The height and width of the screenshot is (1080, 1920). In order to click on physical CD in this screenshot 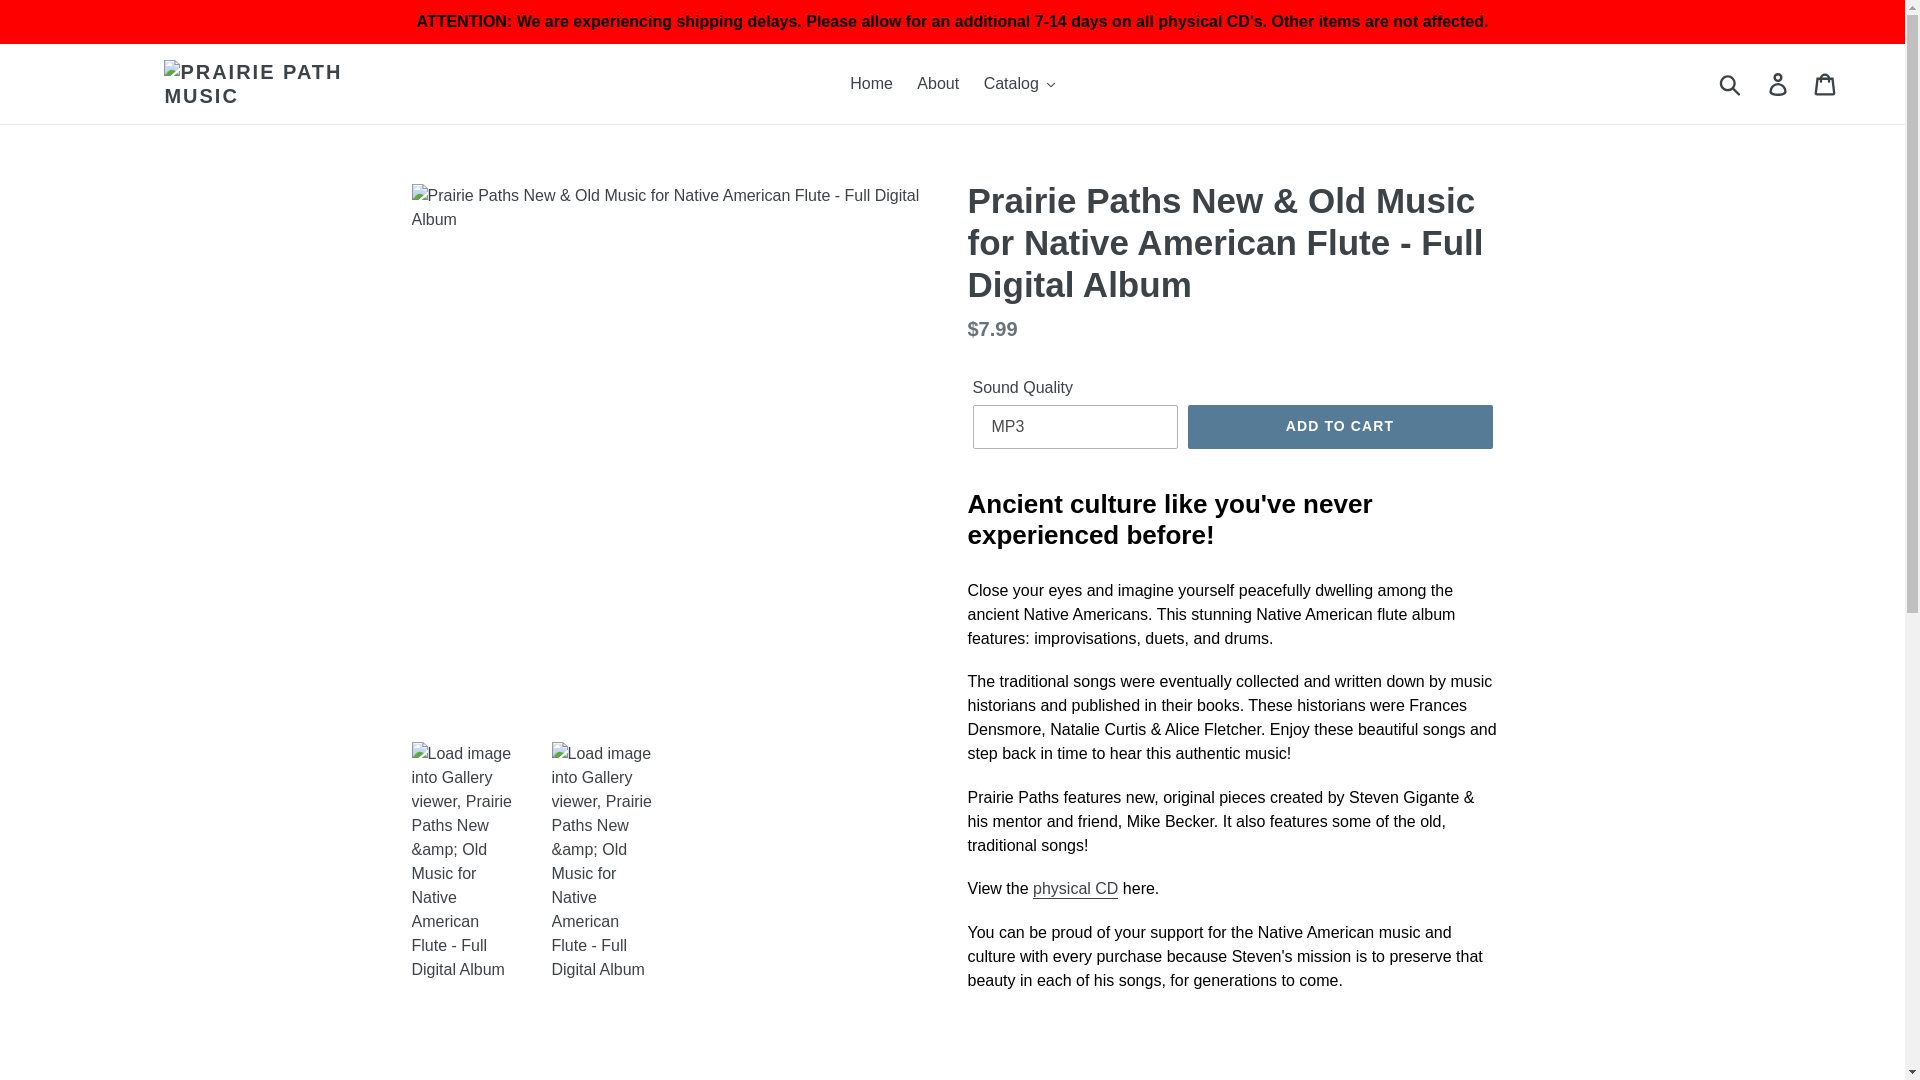, I will do `click(1074, 889)`.